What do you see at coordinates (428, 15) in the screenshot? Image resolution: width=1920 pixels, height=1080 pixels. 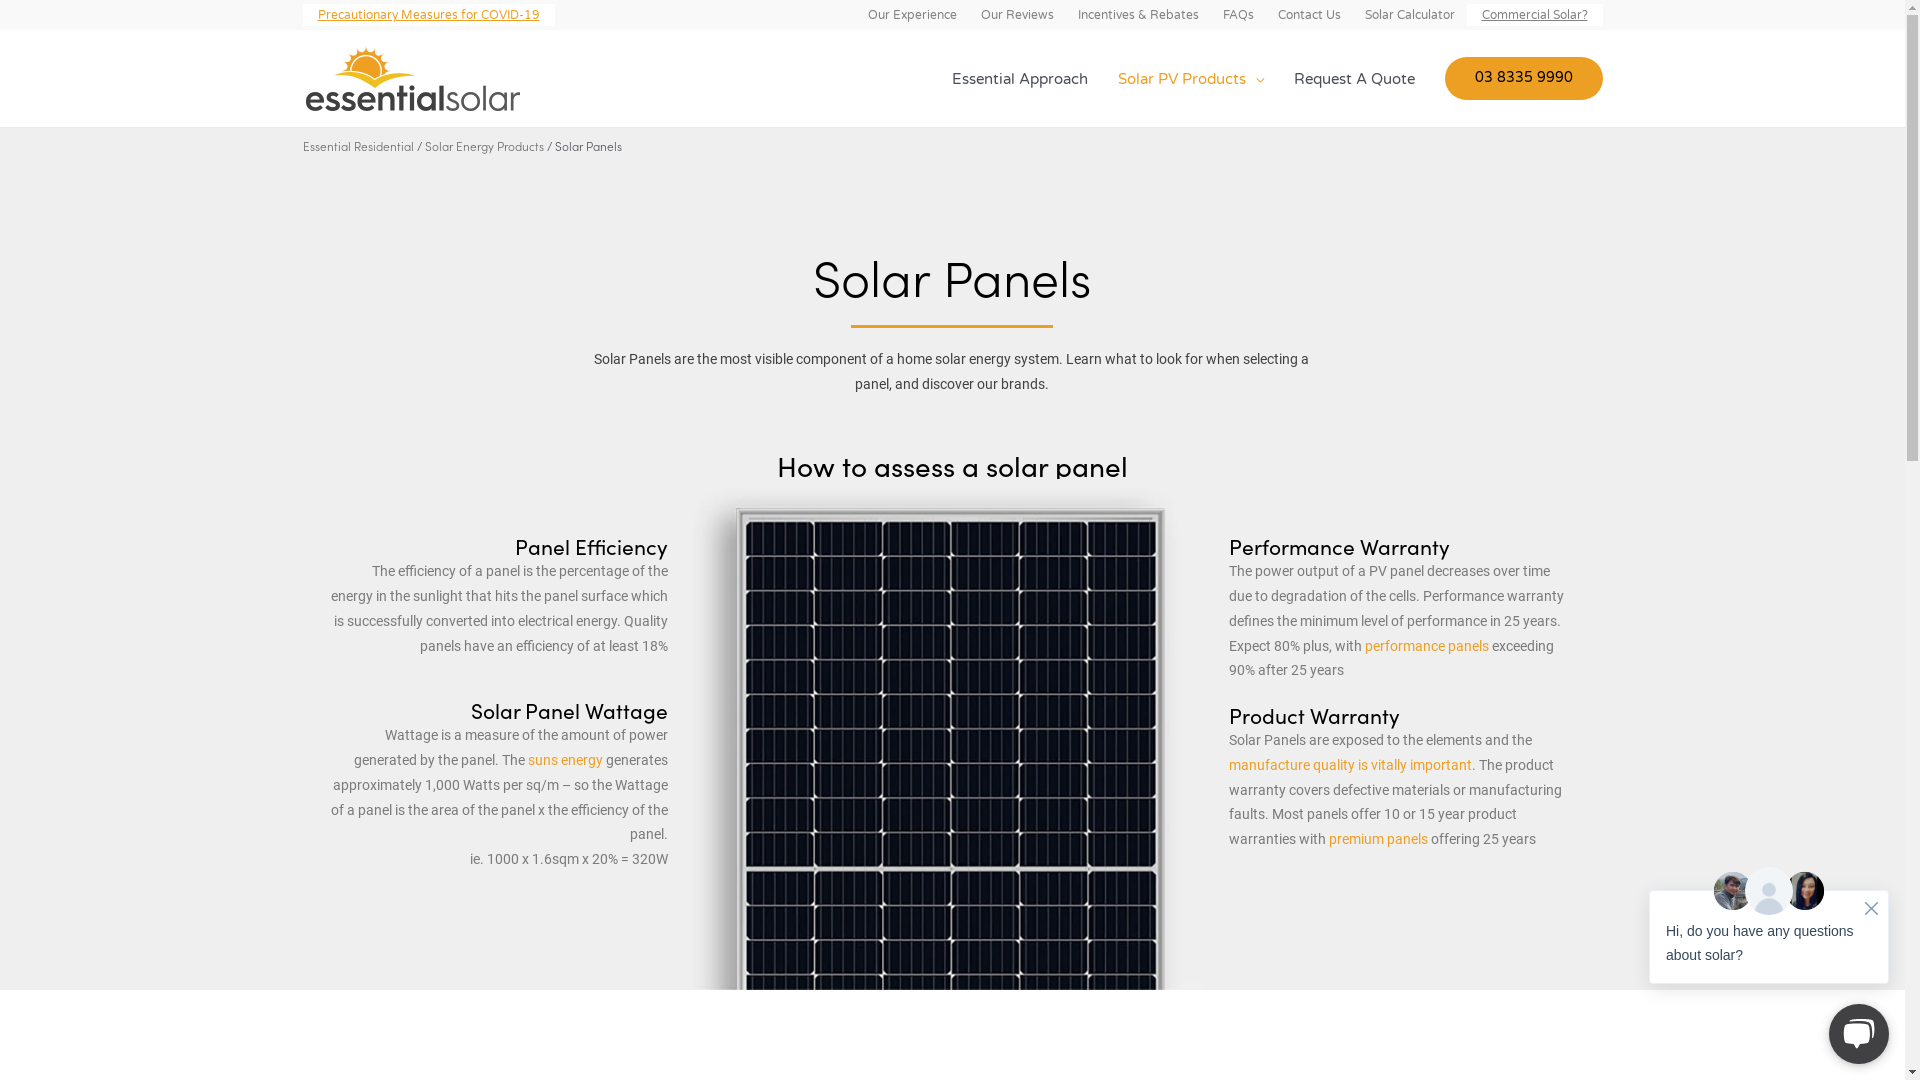 I see `Precautionary Measures for COVID-19` at bounding box center [428, 15].